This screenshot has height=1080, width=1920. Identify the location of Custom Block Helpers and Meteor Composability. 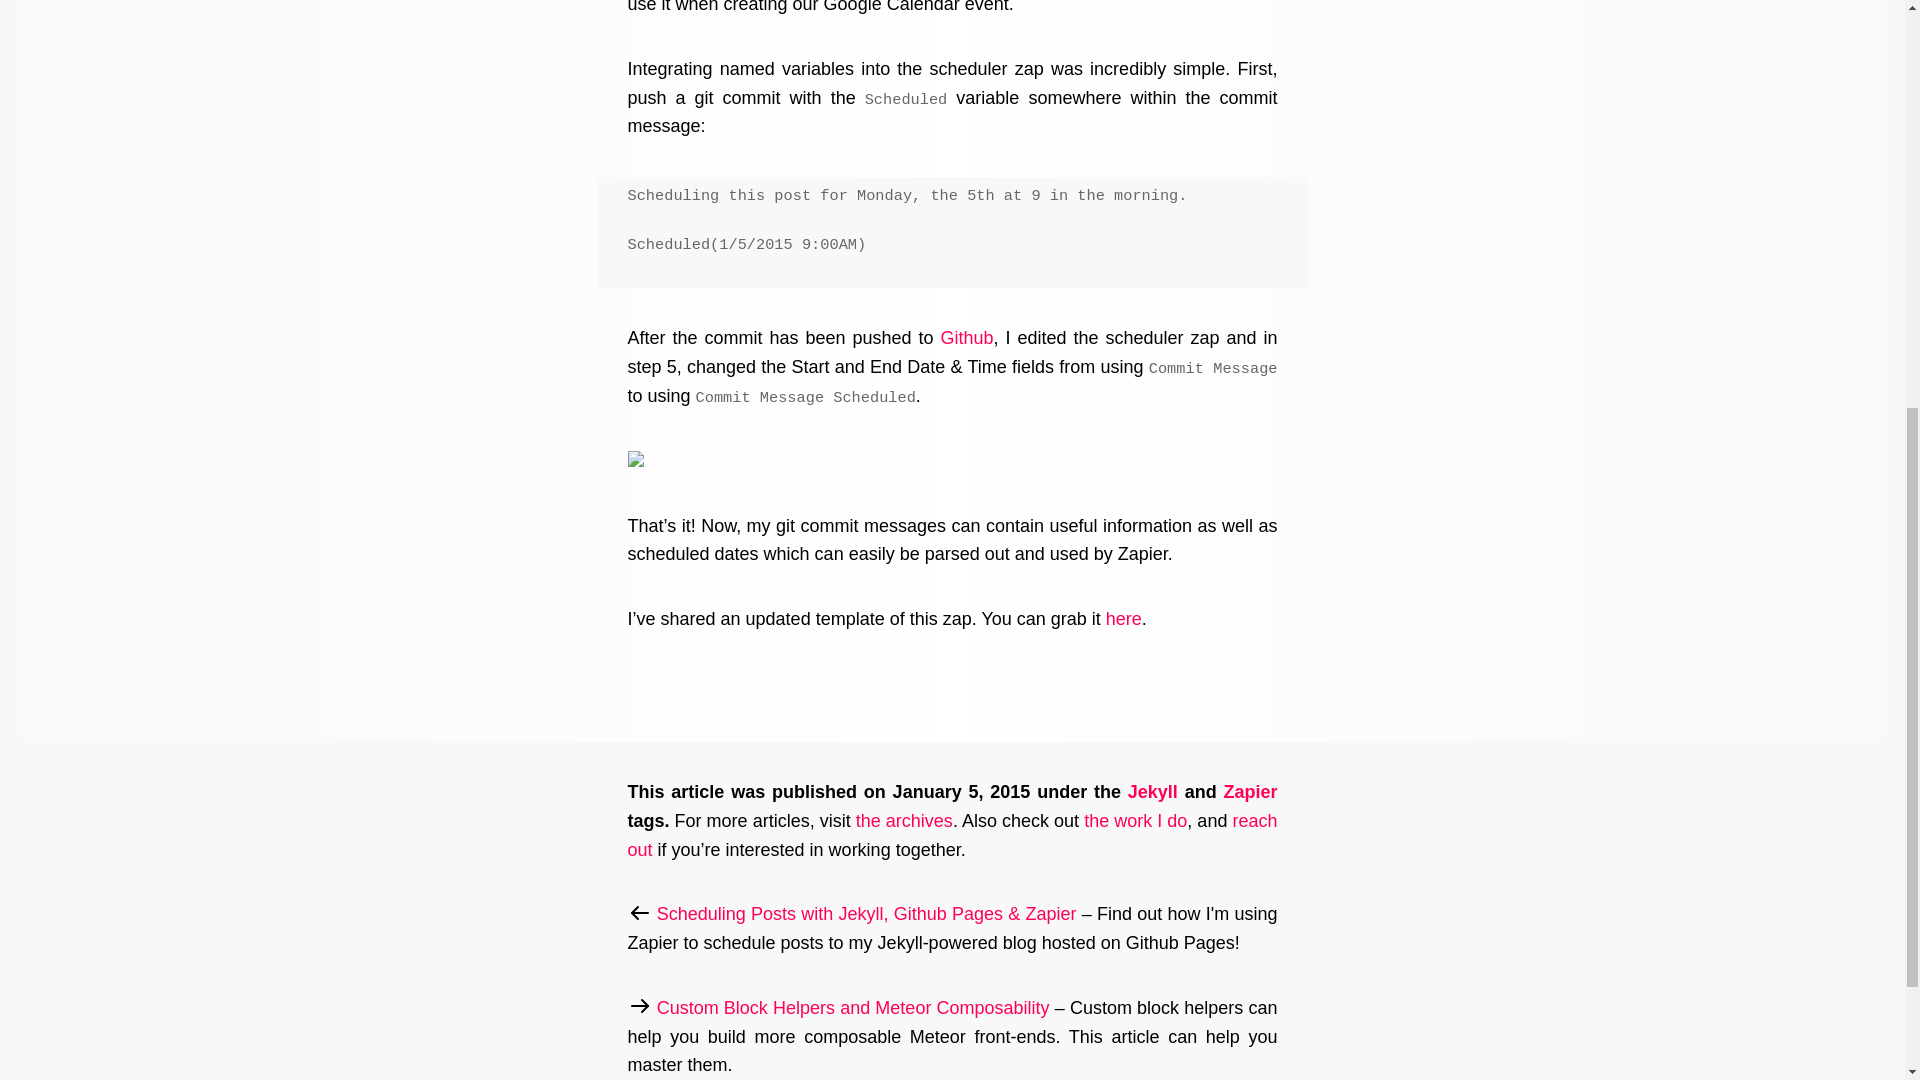
(853, 1008).